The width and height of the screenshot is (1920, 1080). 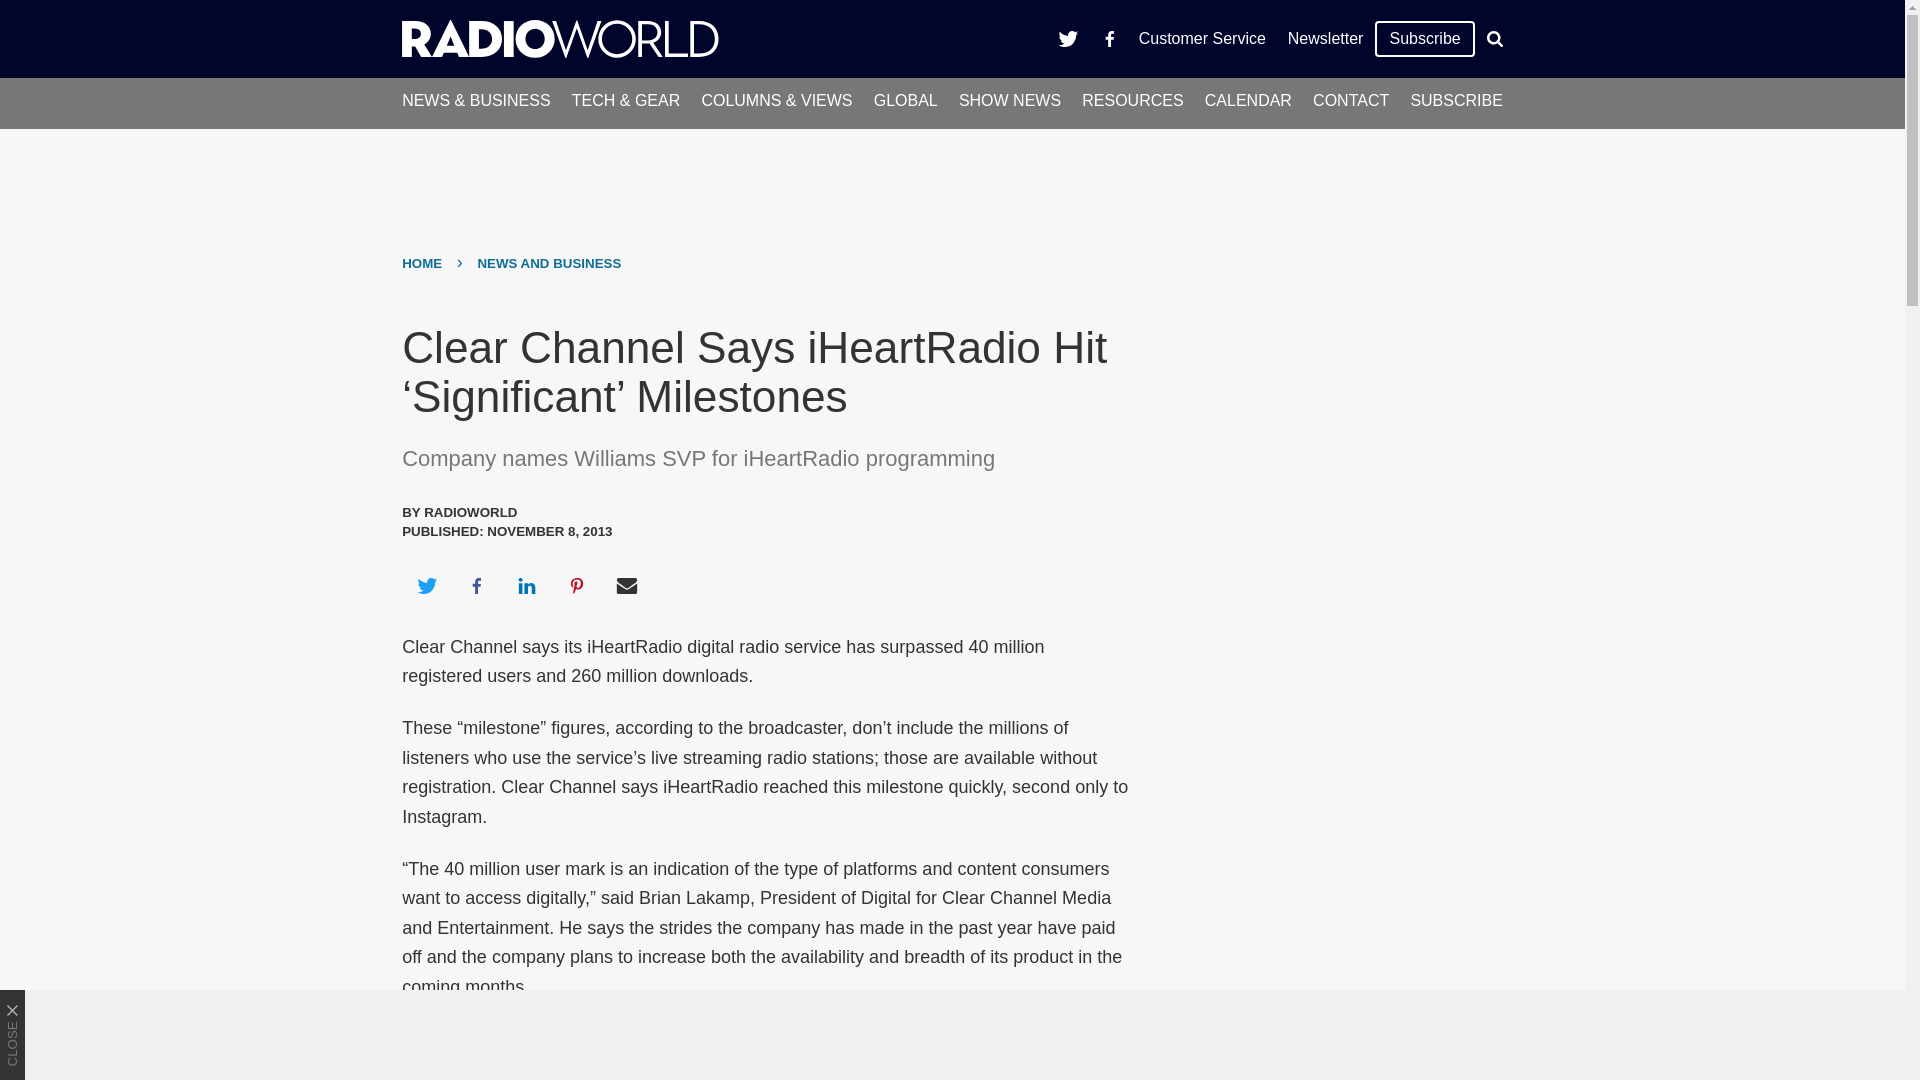 I want to click on Newsletter, so click(x=1325, y=38).